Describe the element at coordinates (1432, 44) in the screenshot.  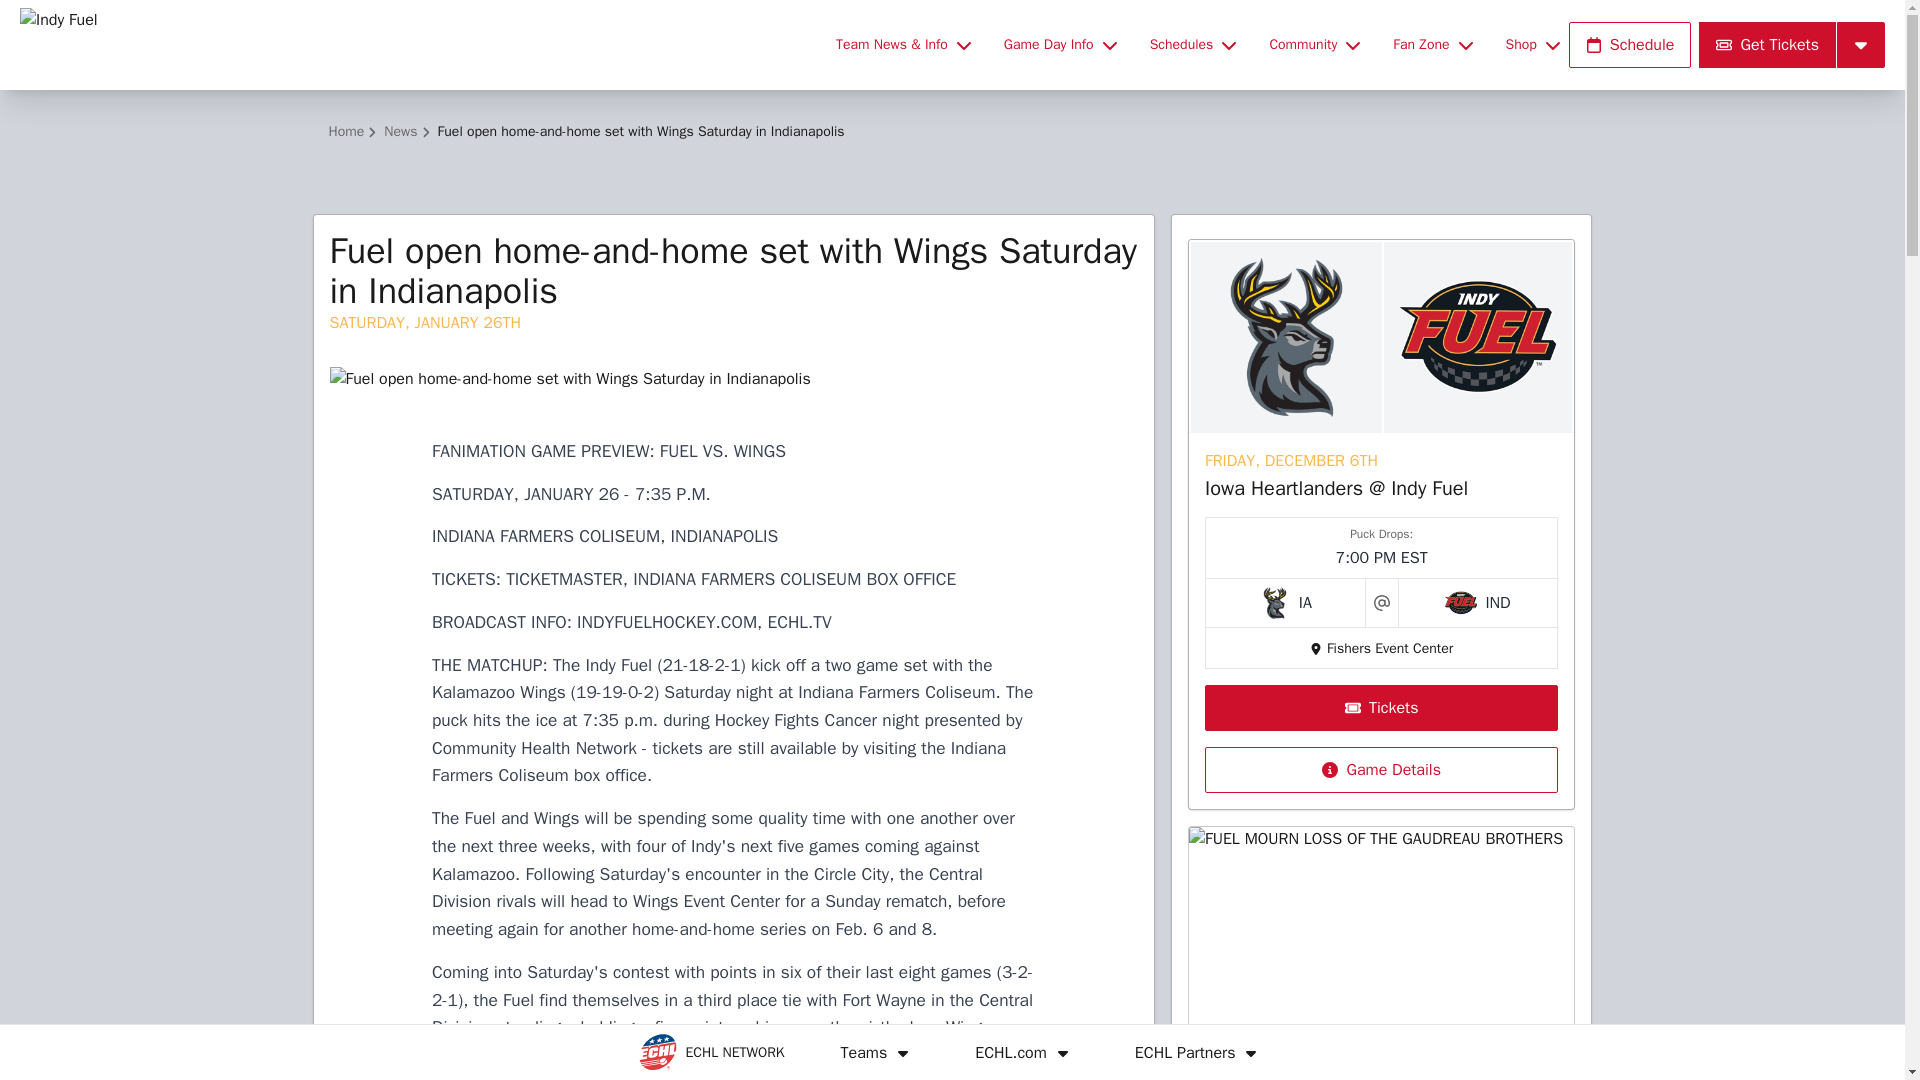
I see `Fan Zone` at that location.